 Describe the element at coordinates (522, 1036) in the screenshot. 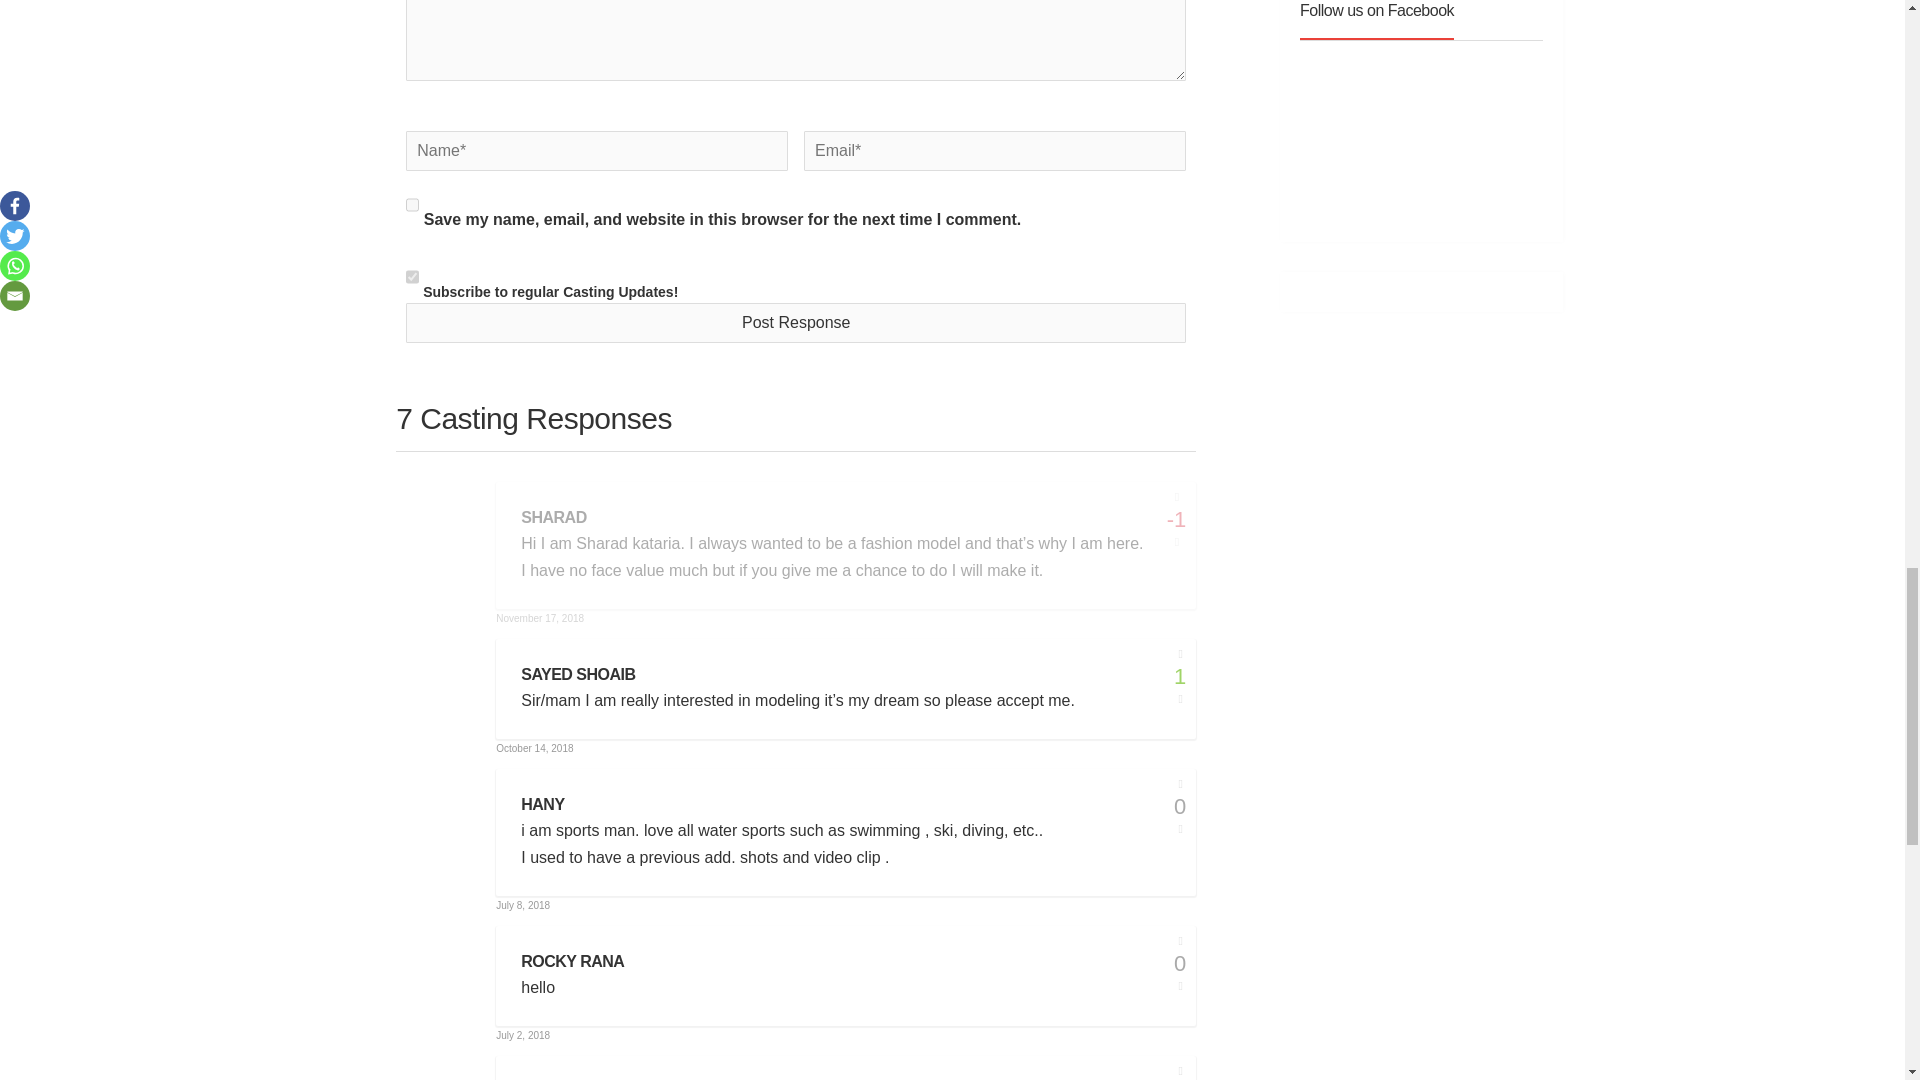

I see `July 2, 2018` at that location.